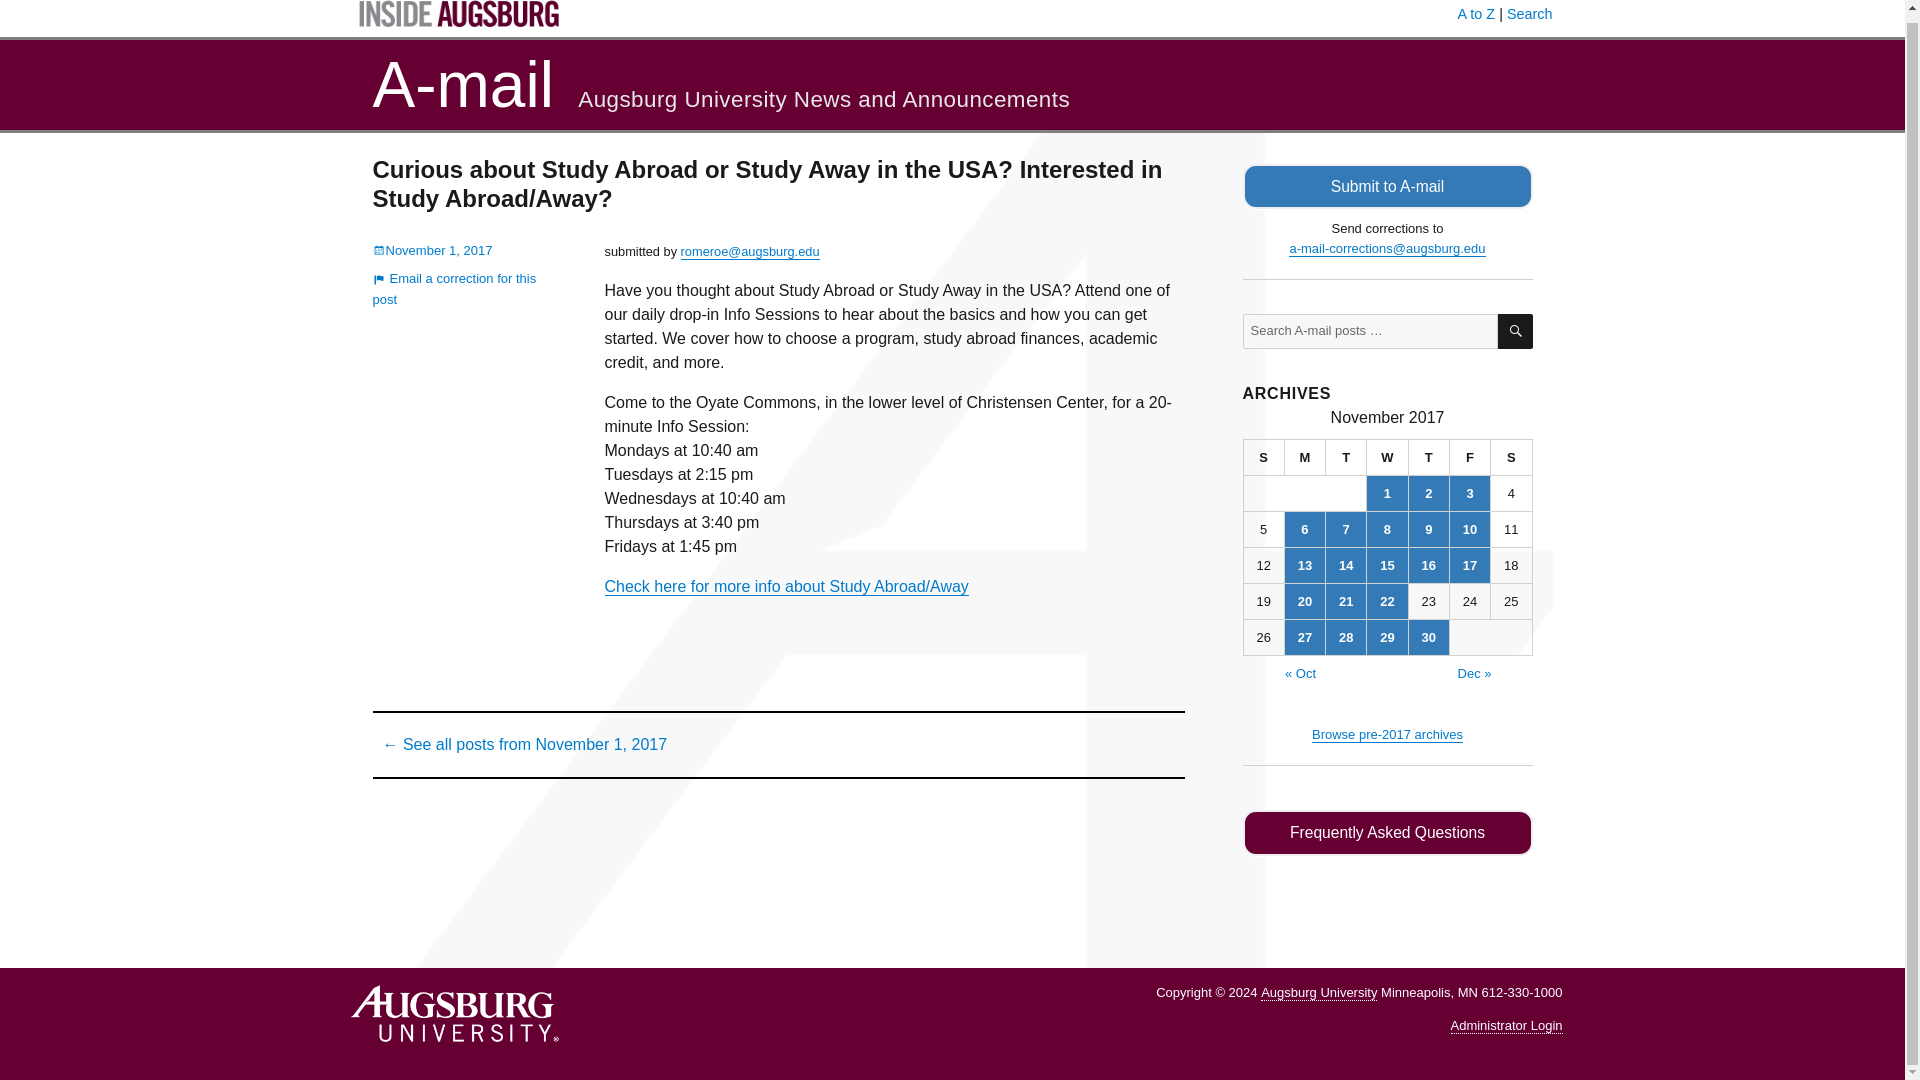 Image resolution: width=1920 pixels, height=1080 pixels. What do you see at coordinates (1387, 528) in the screenshot?
I see `8` at bounding box center [1387, 528].